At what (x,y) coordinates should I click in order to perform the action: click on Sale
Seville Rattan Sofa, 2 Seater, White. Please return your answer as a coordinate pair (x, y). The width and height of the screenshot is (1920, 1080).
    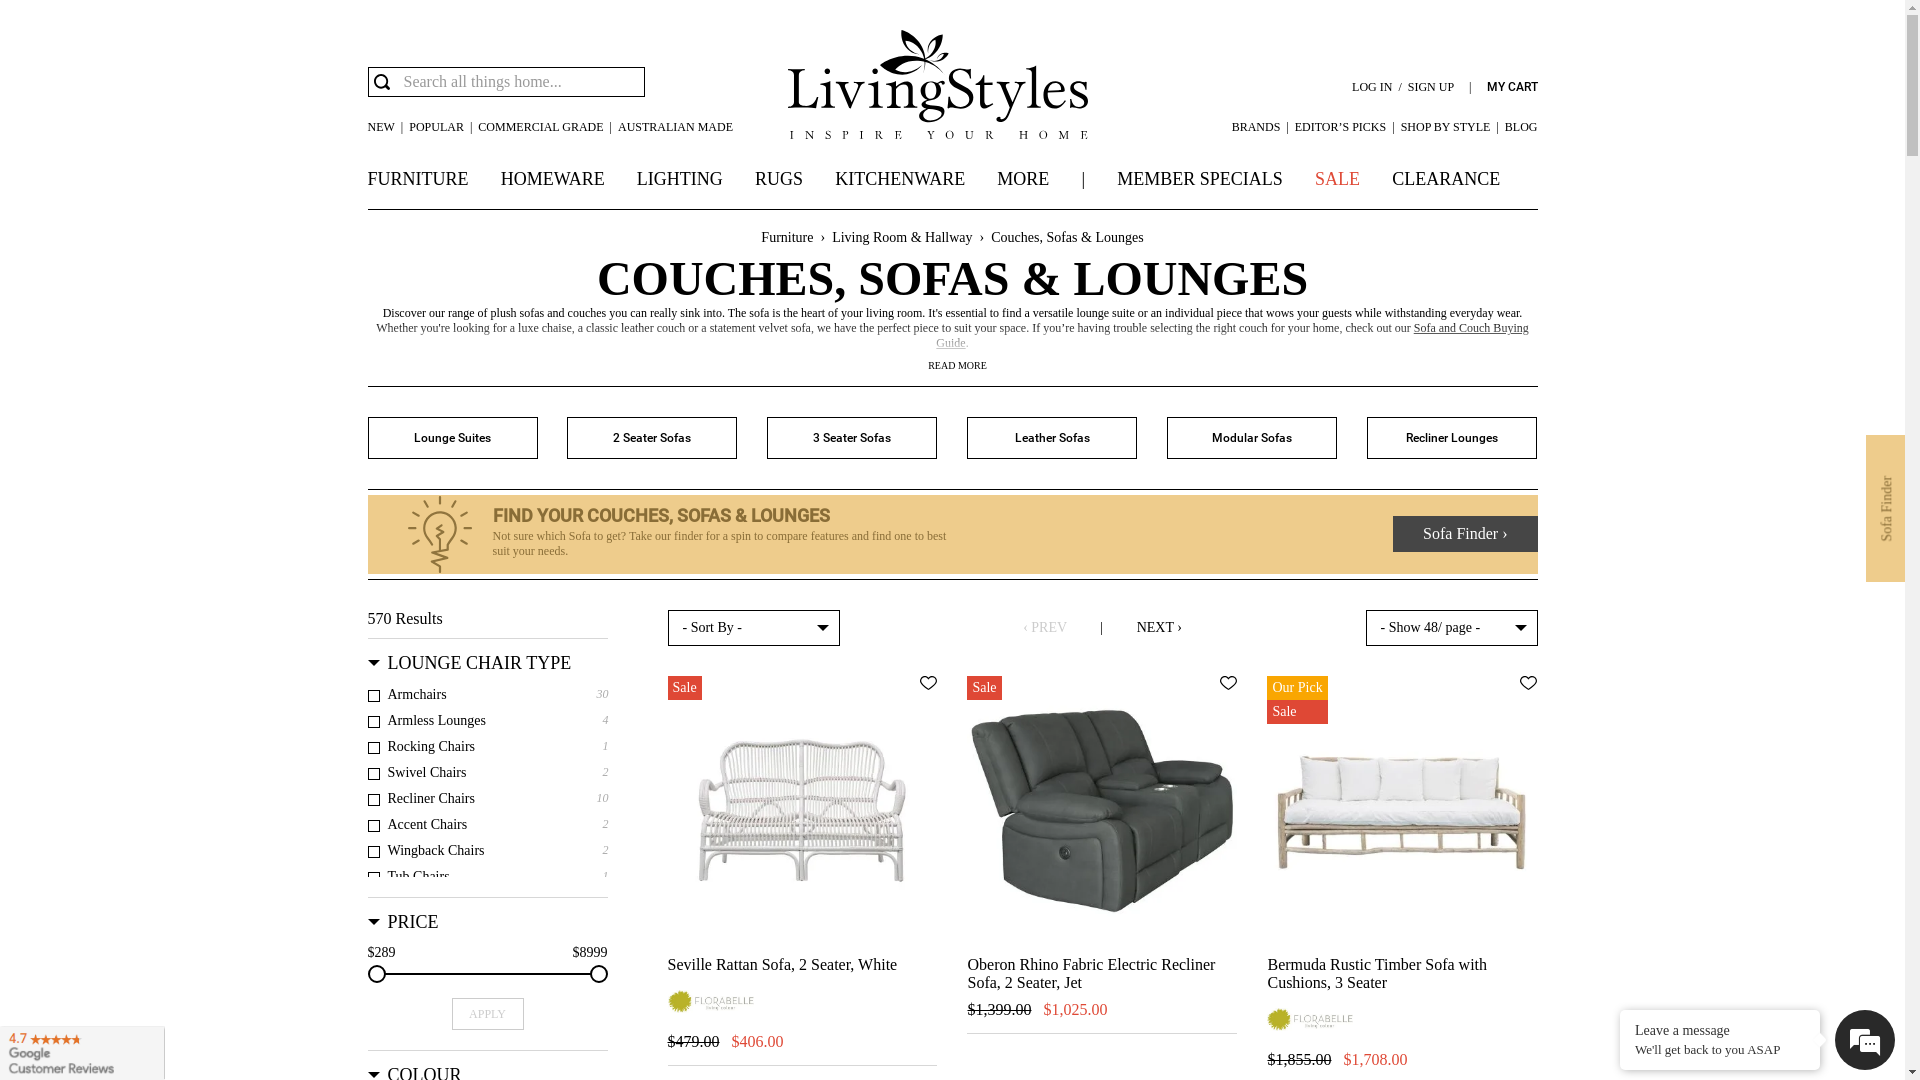
    Looking at the image, I should click on (803, 825).